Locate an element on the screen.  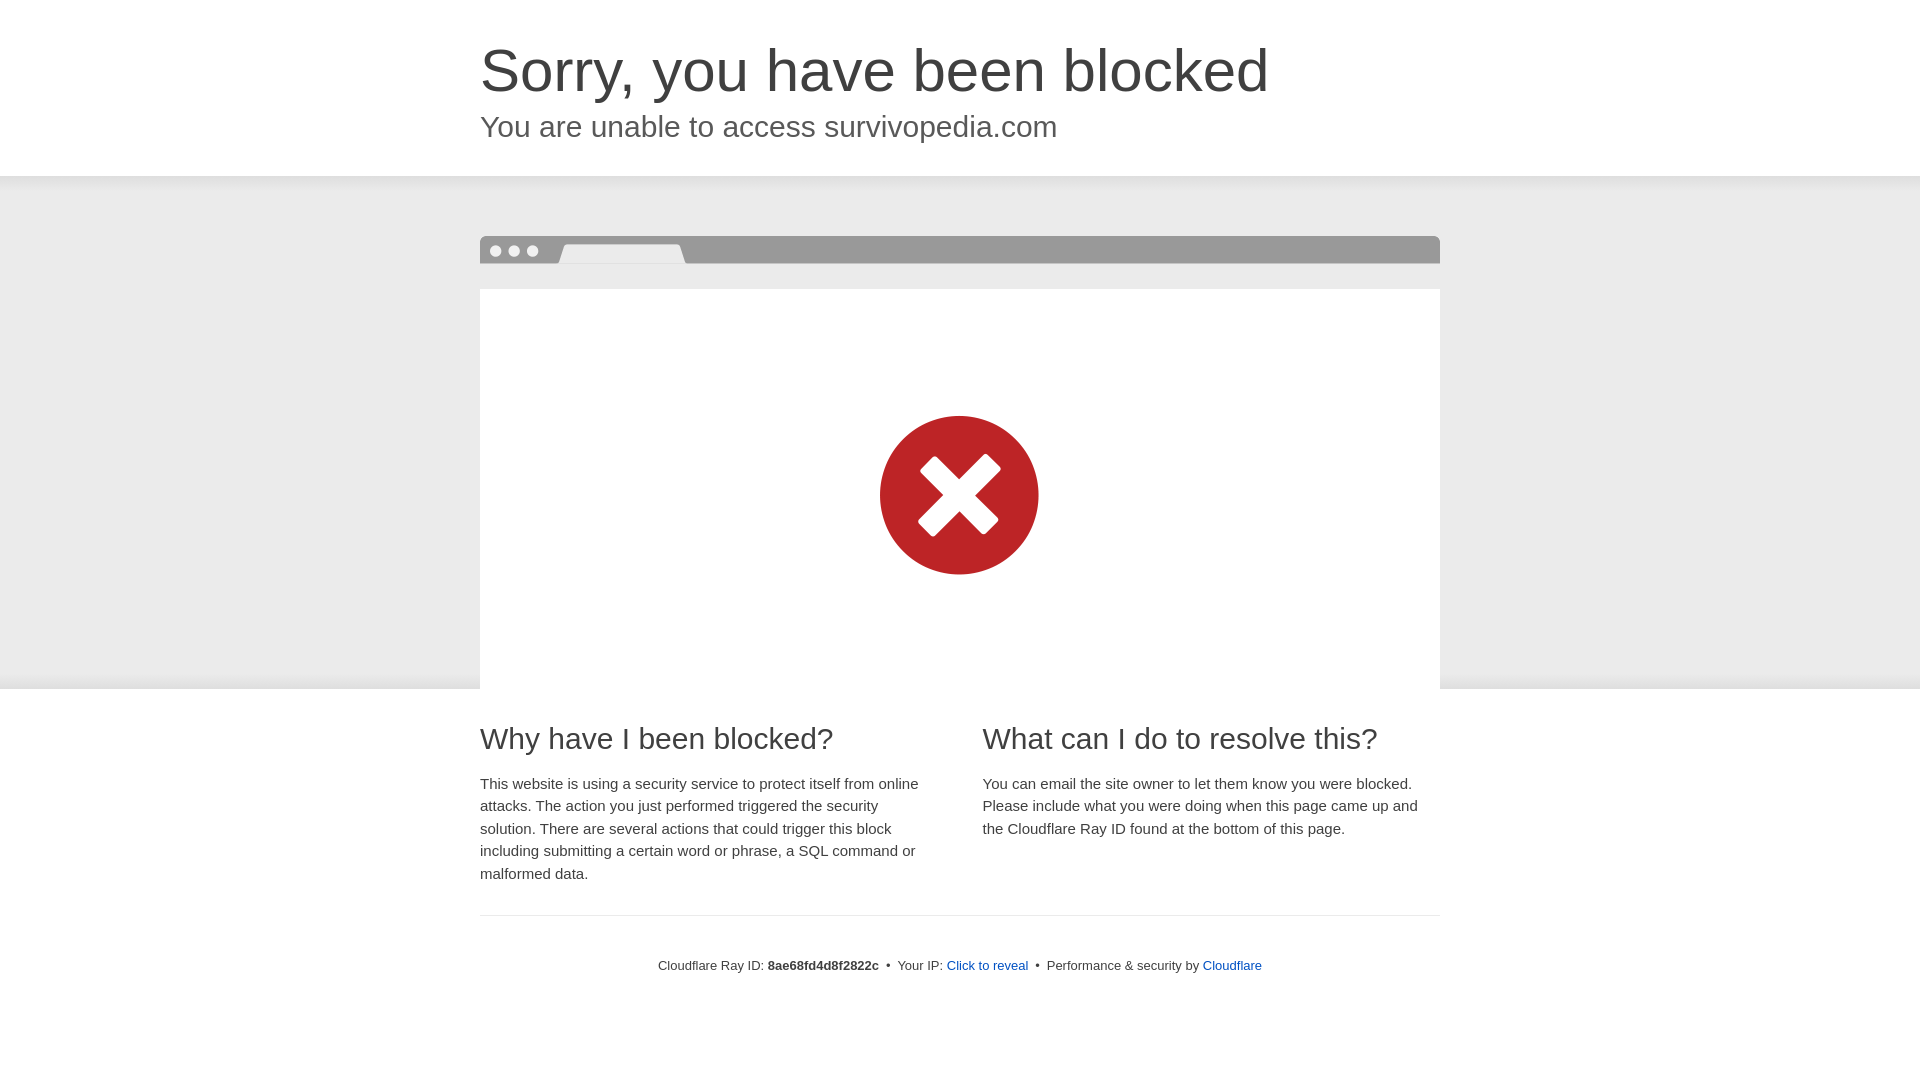
Click to reveal is located at coordinates (988, 966).